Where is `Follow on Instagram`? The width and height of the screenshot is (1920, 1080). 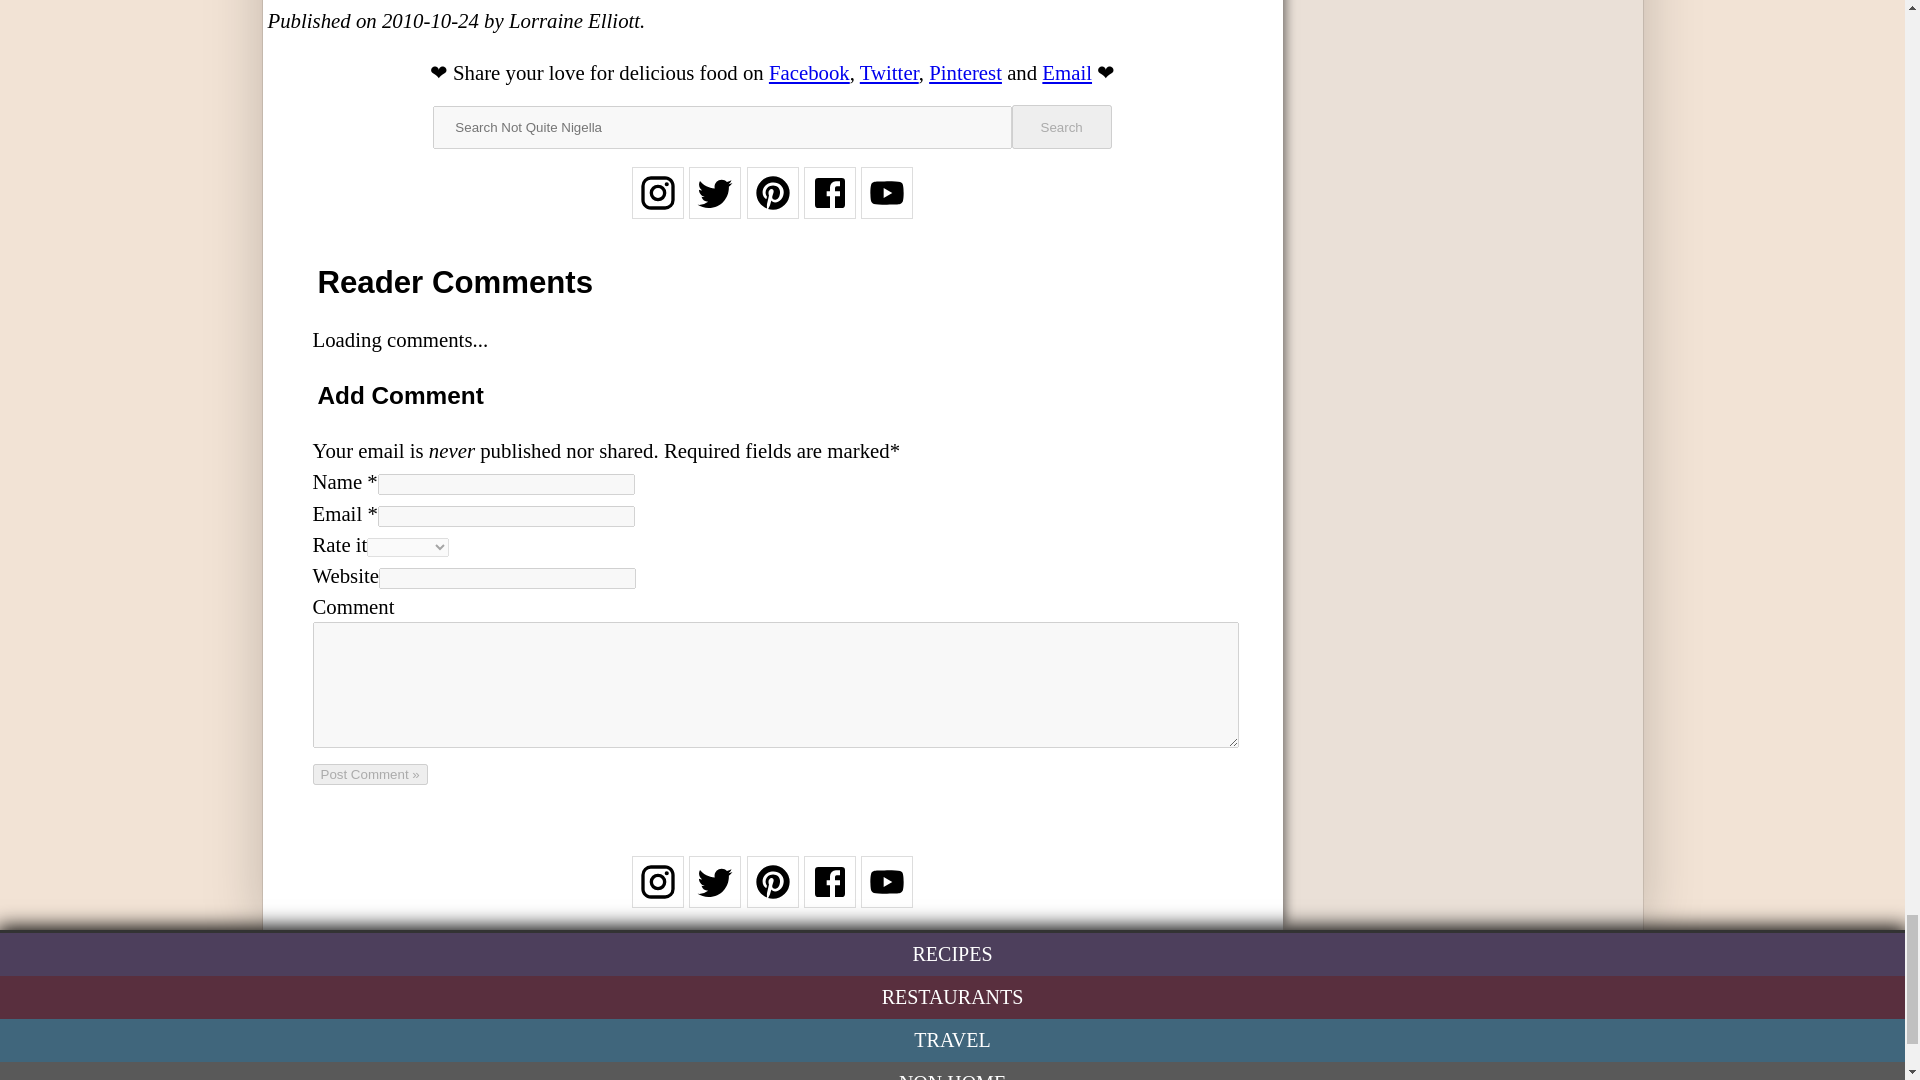 Follow on Instagram is located at coordinates (657, 894).